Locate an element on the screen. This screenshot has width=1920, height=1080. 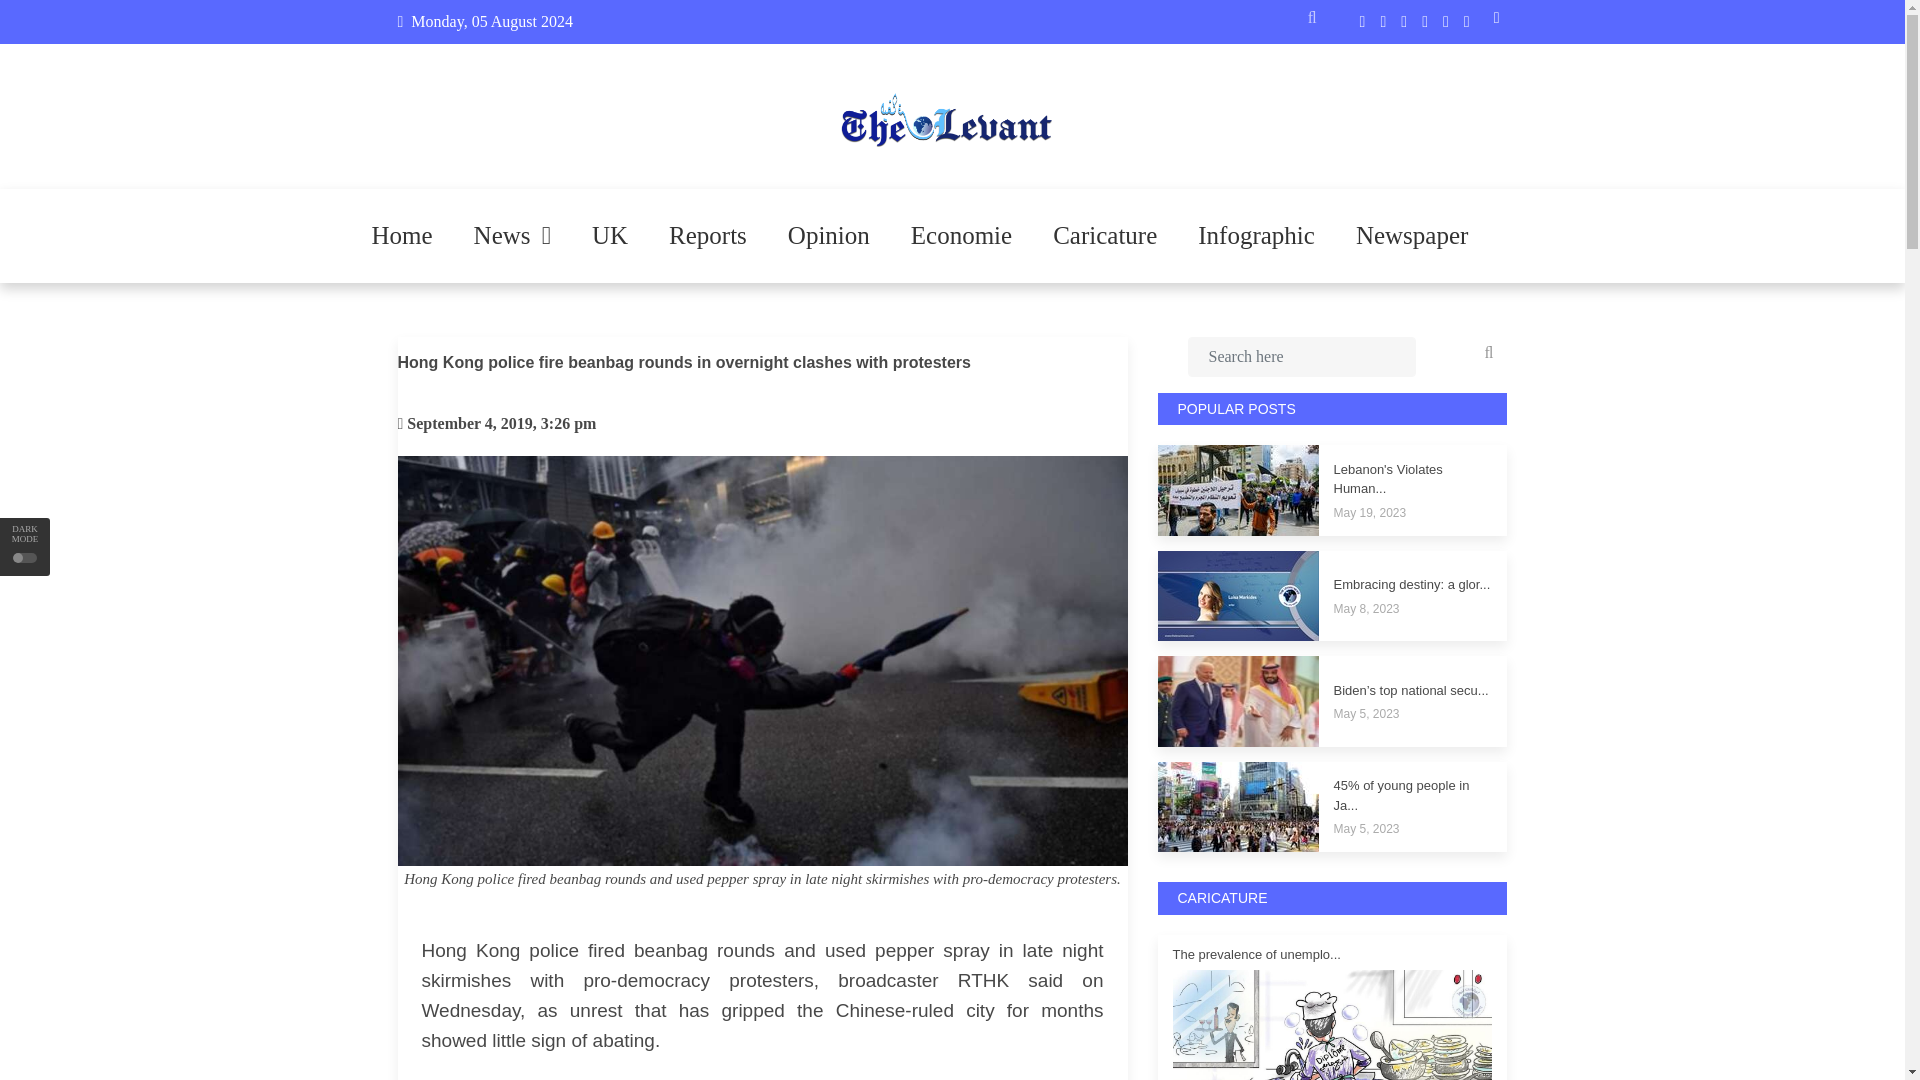
September 4, 2019, 3:26 pm is located at coordinates (501, 423).